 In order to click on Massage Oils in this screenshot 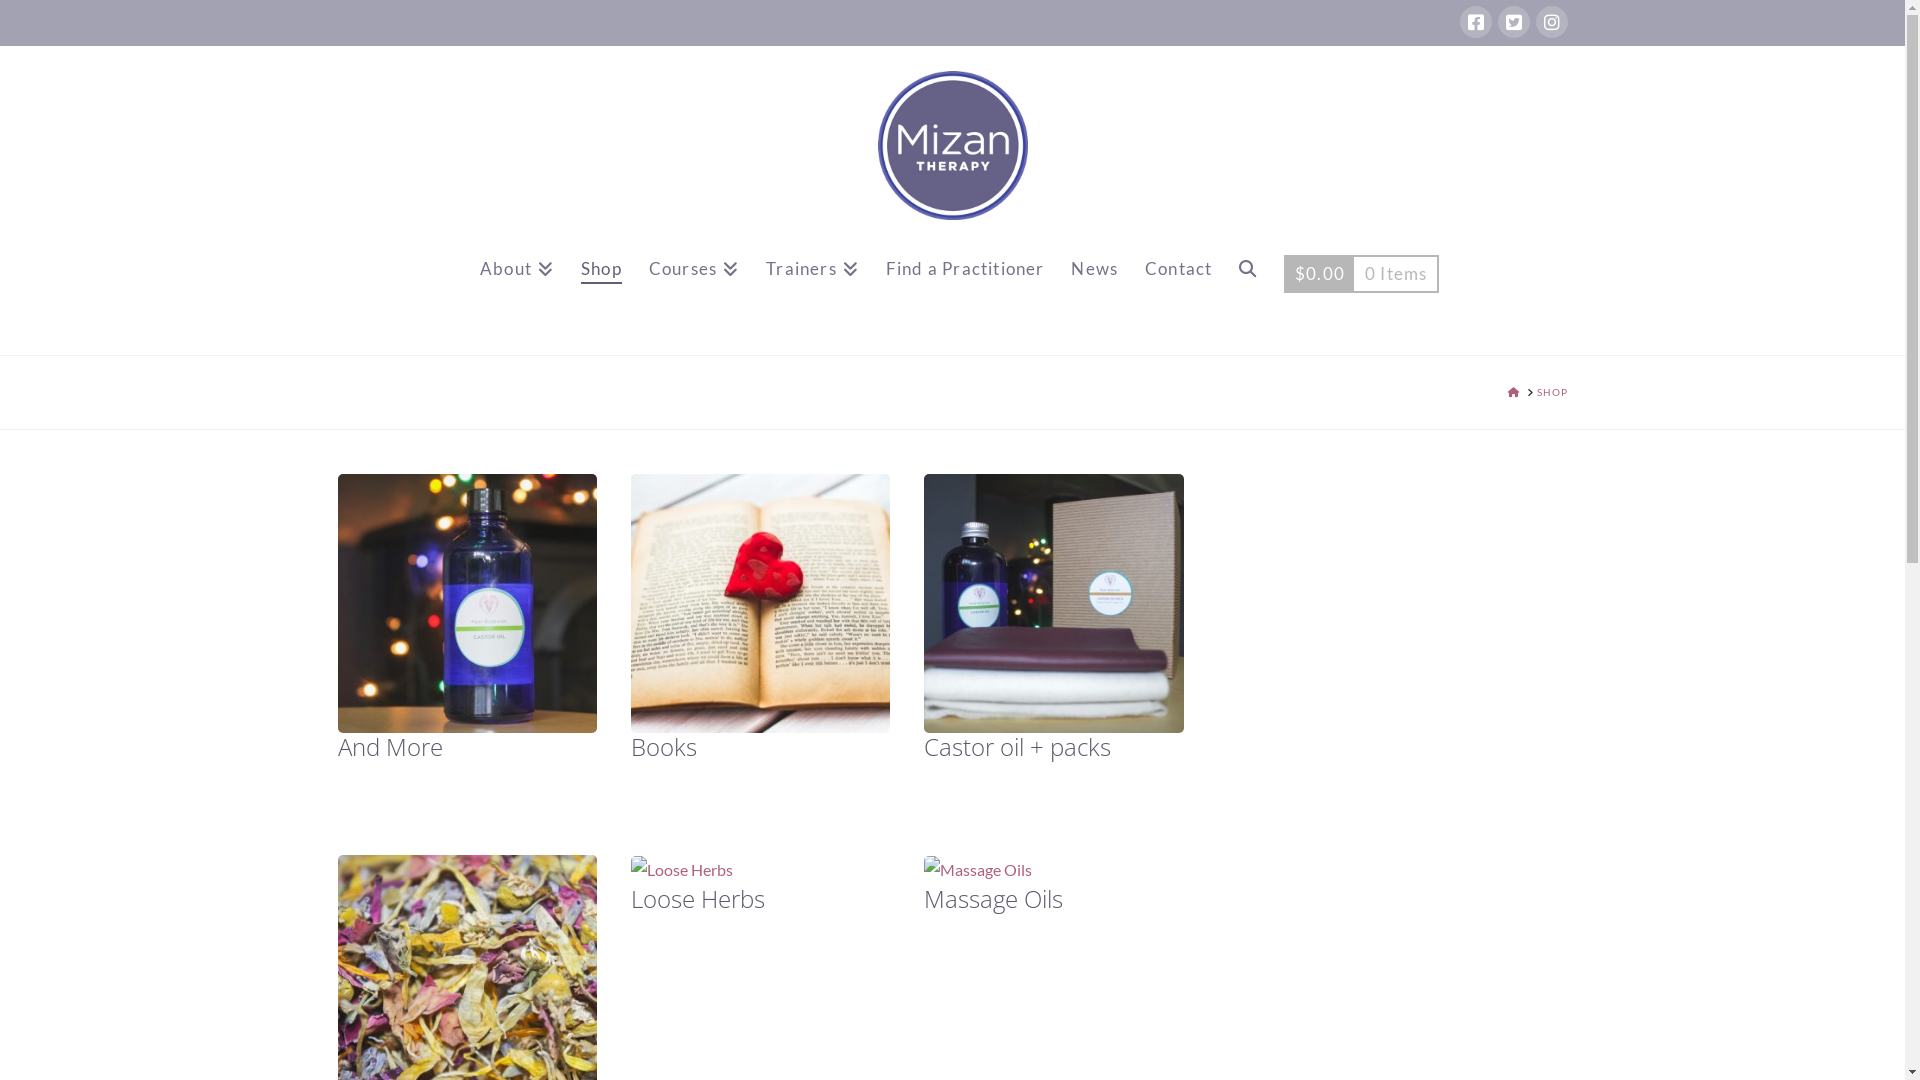, I will do `click(1054, 892)`.